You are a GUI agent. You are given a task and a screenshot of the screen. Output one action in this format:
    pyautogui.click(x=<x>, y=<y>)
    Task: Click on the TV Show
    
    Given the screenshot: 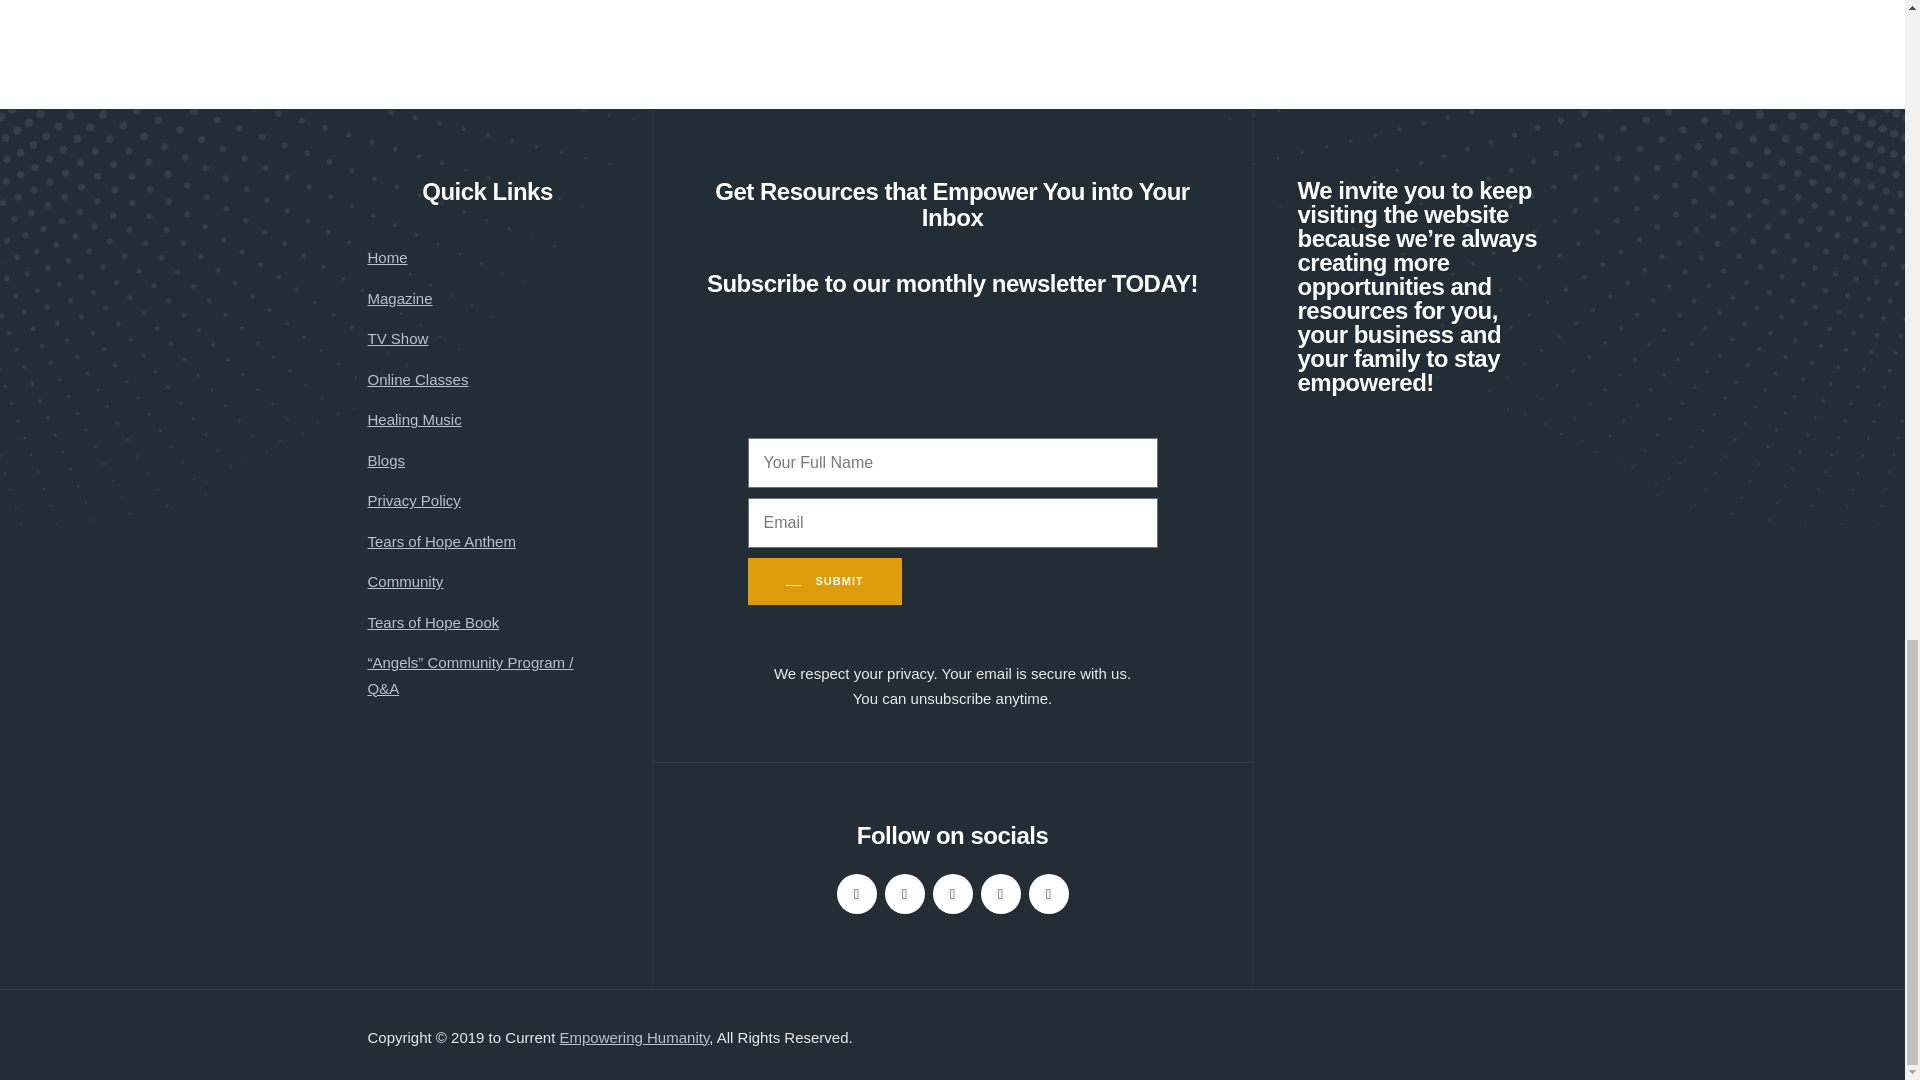 What is the action you would take?
    pyautogui.click(x=398, y=339)
    